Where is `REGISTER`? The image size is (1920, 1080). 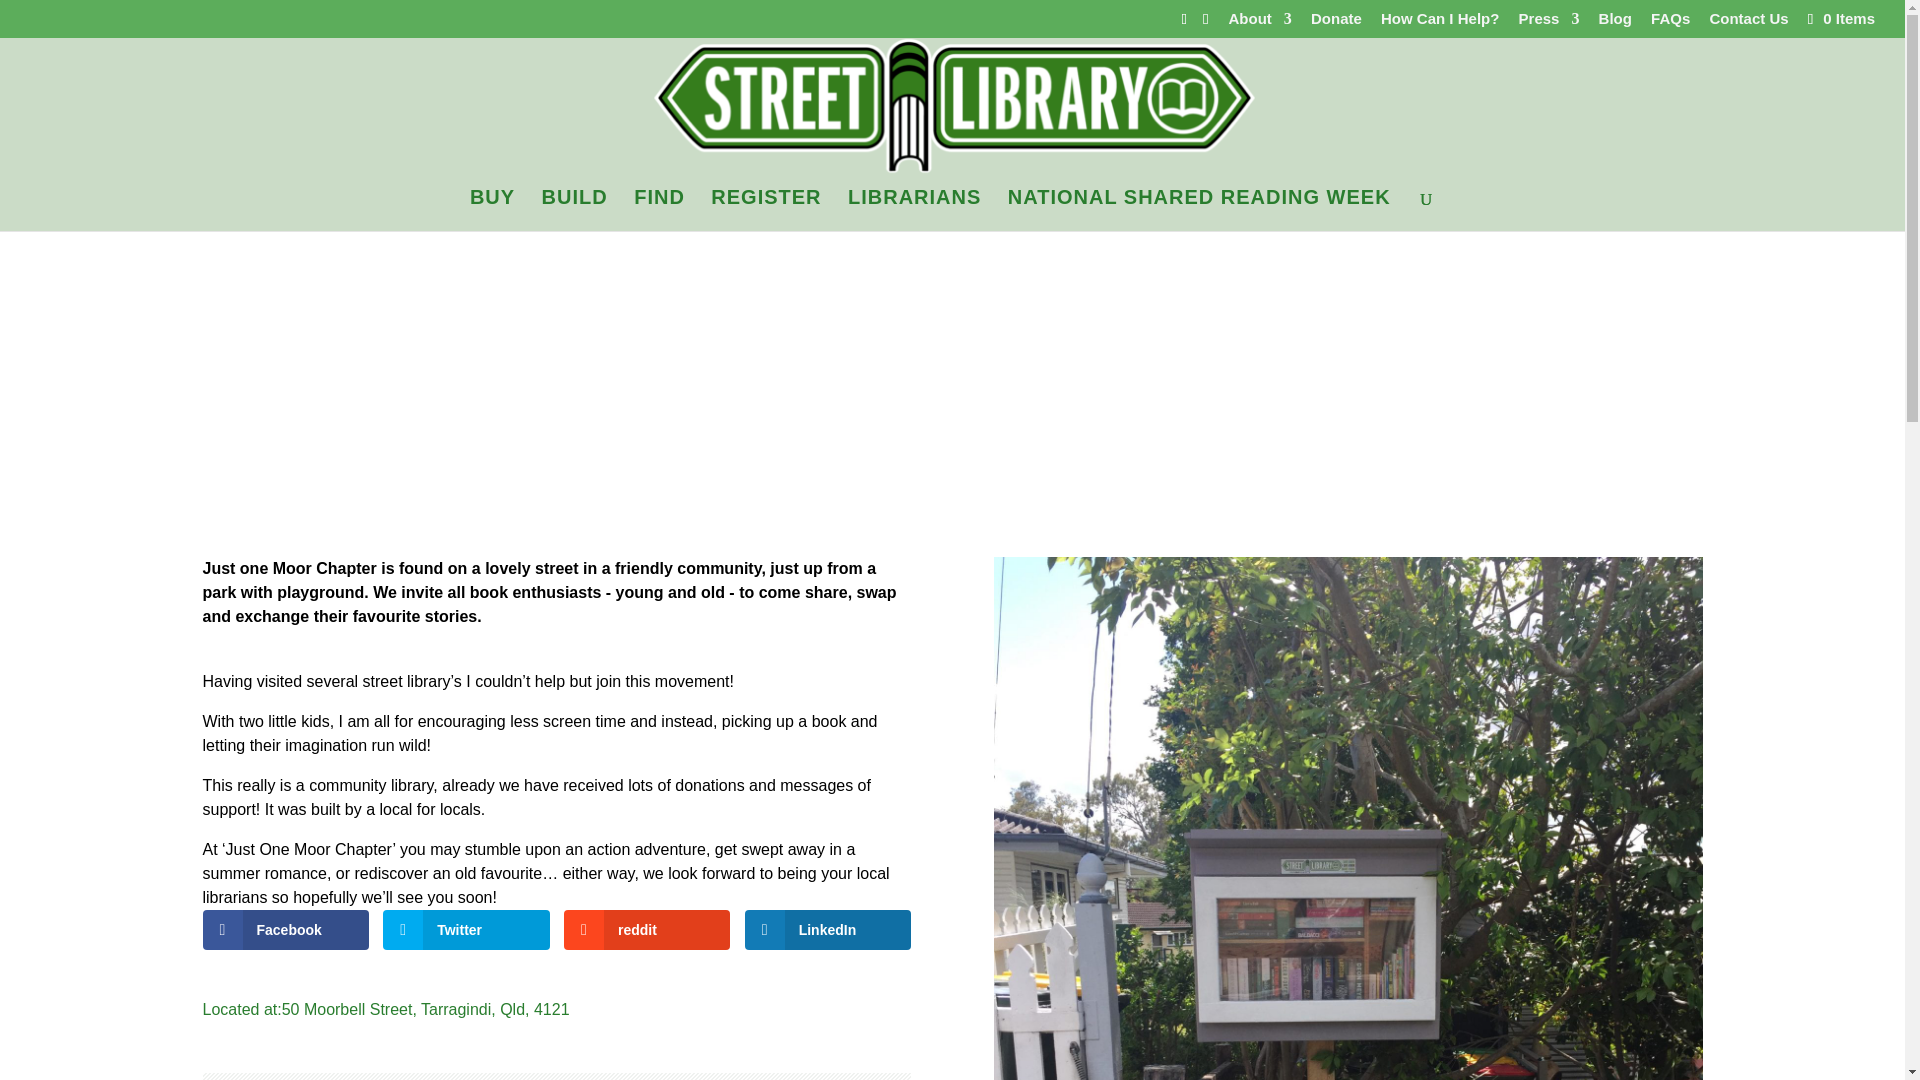 REGISTER is located at coordinates (766, 210).